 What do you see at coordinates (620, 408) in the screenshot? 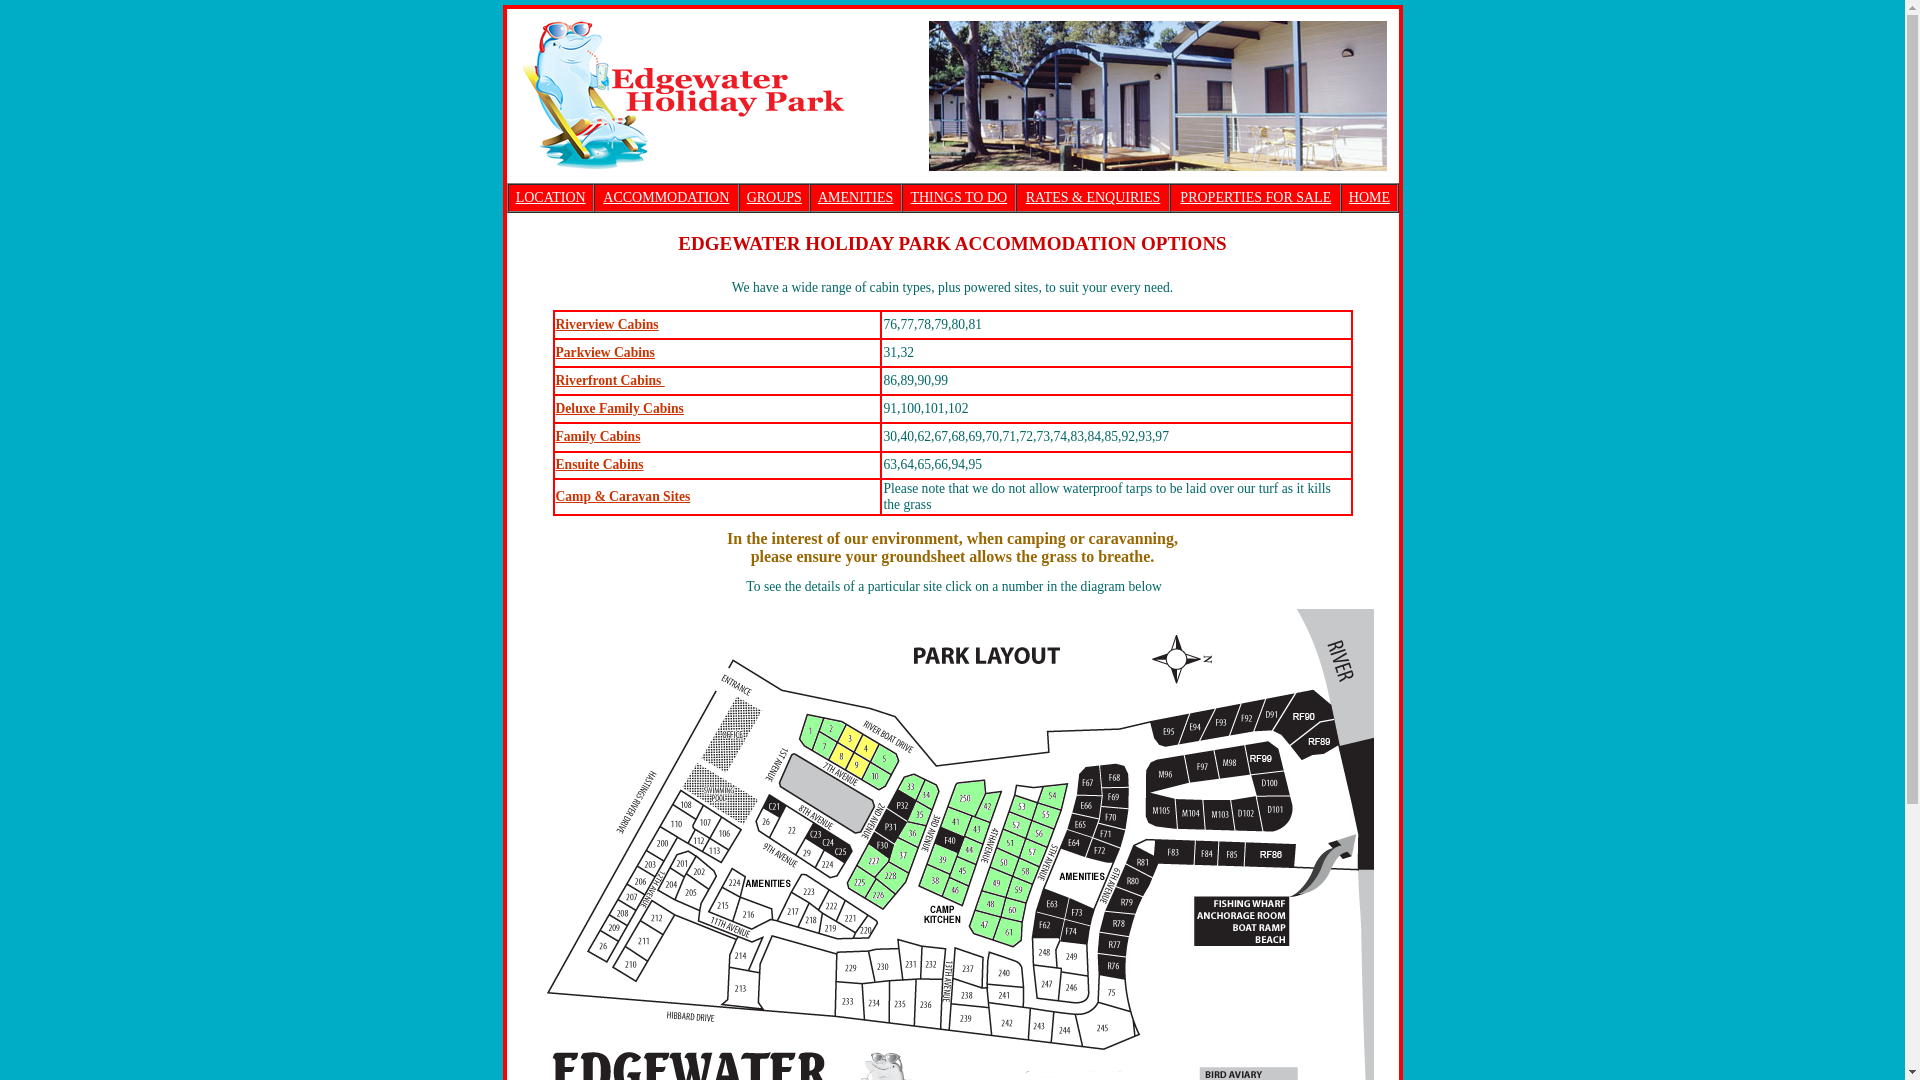
I see `Deluxe Family Cabins` at bounding box center [620, 408].